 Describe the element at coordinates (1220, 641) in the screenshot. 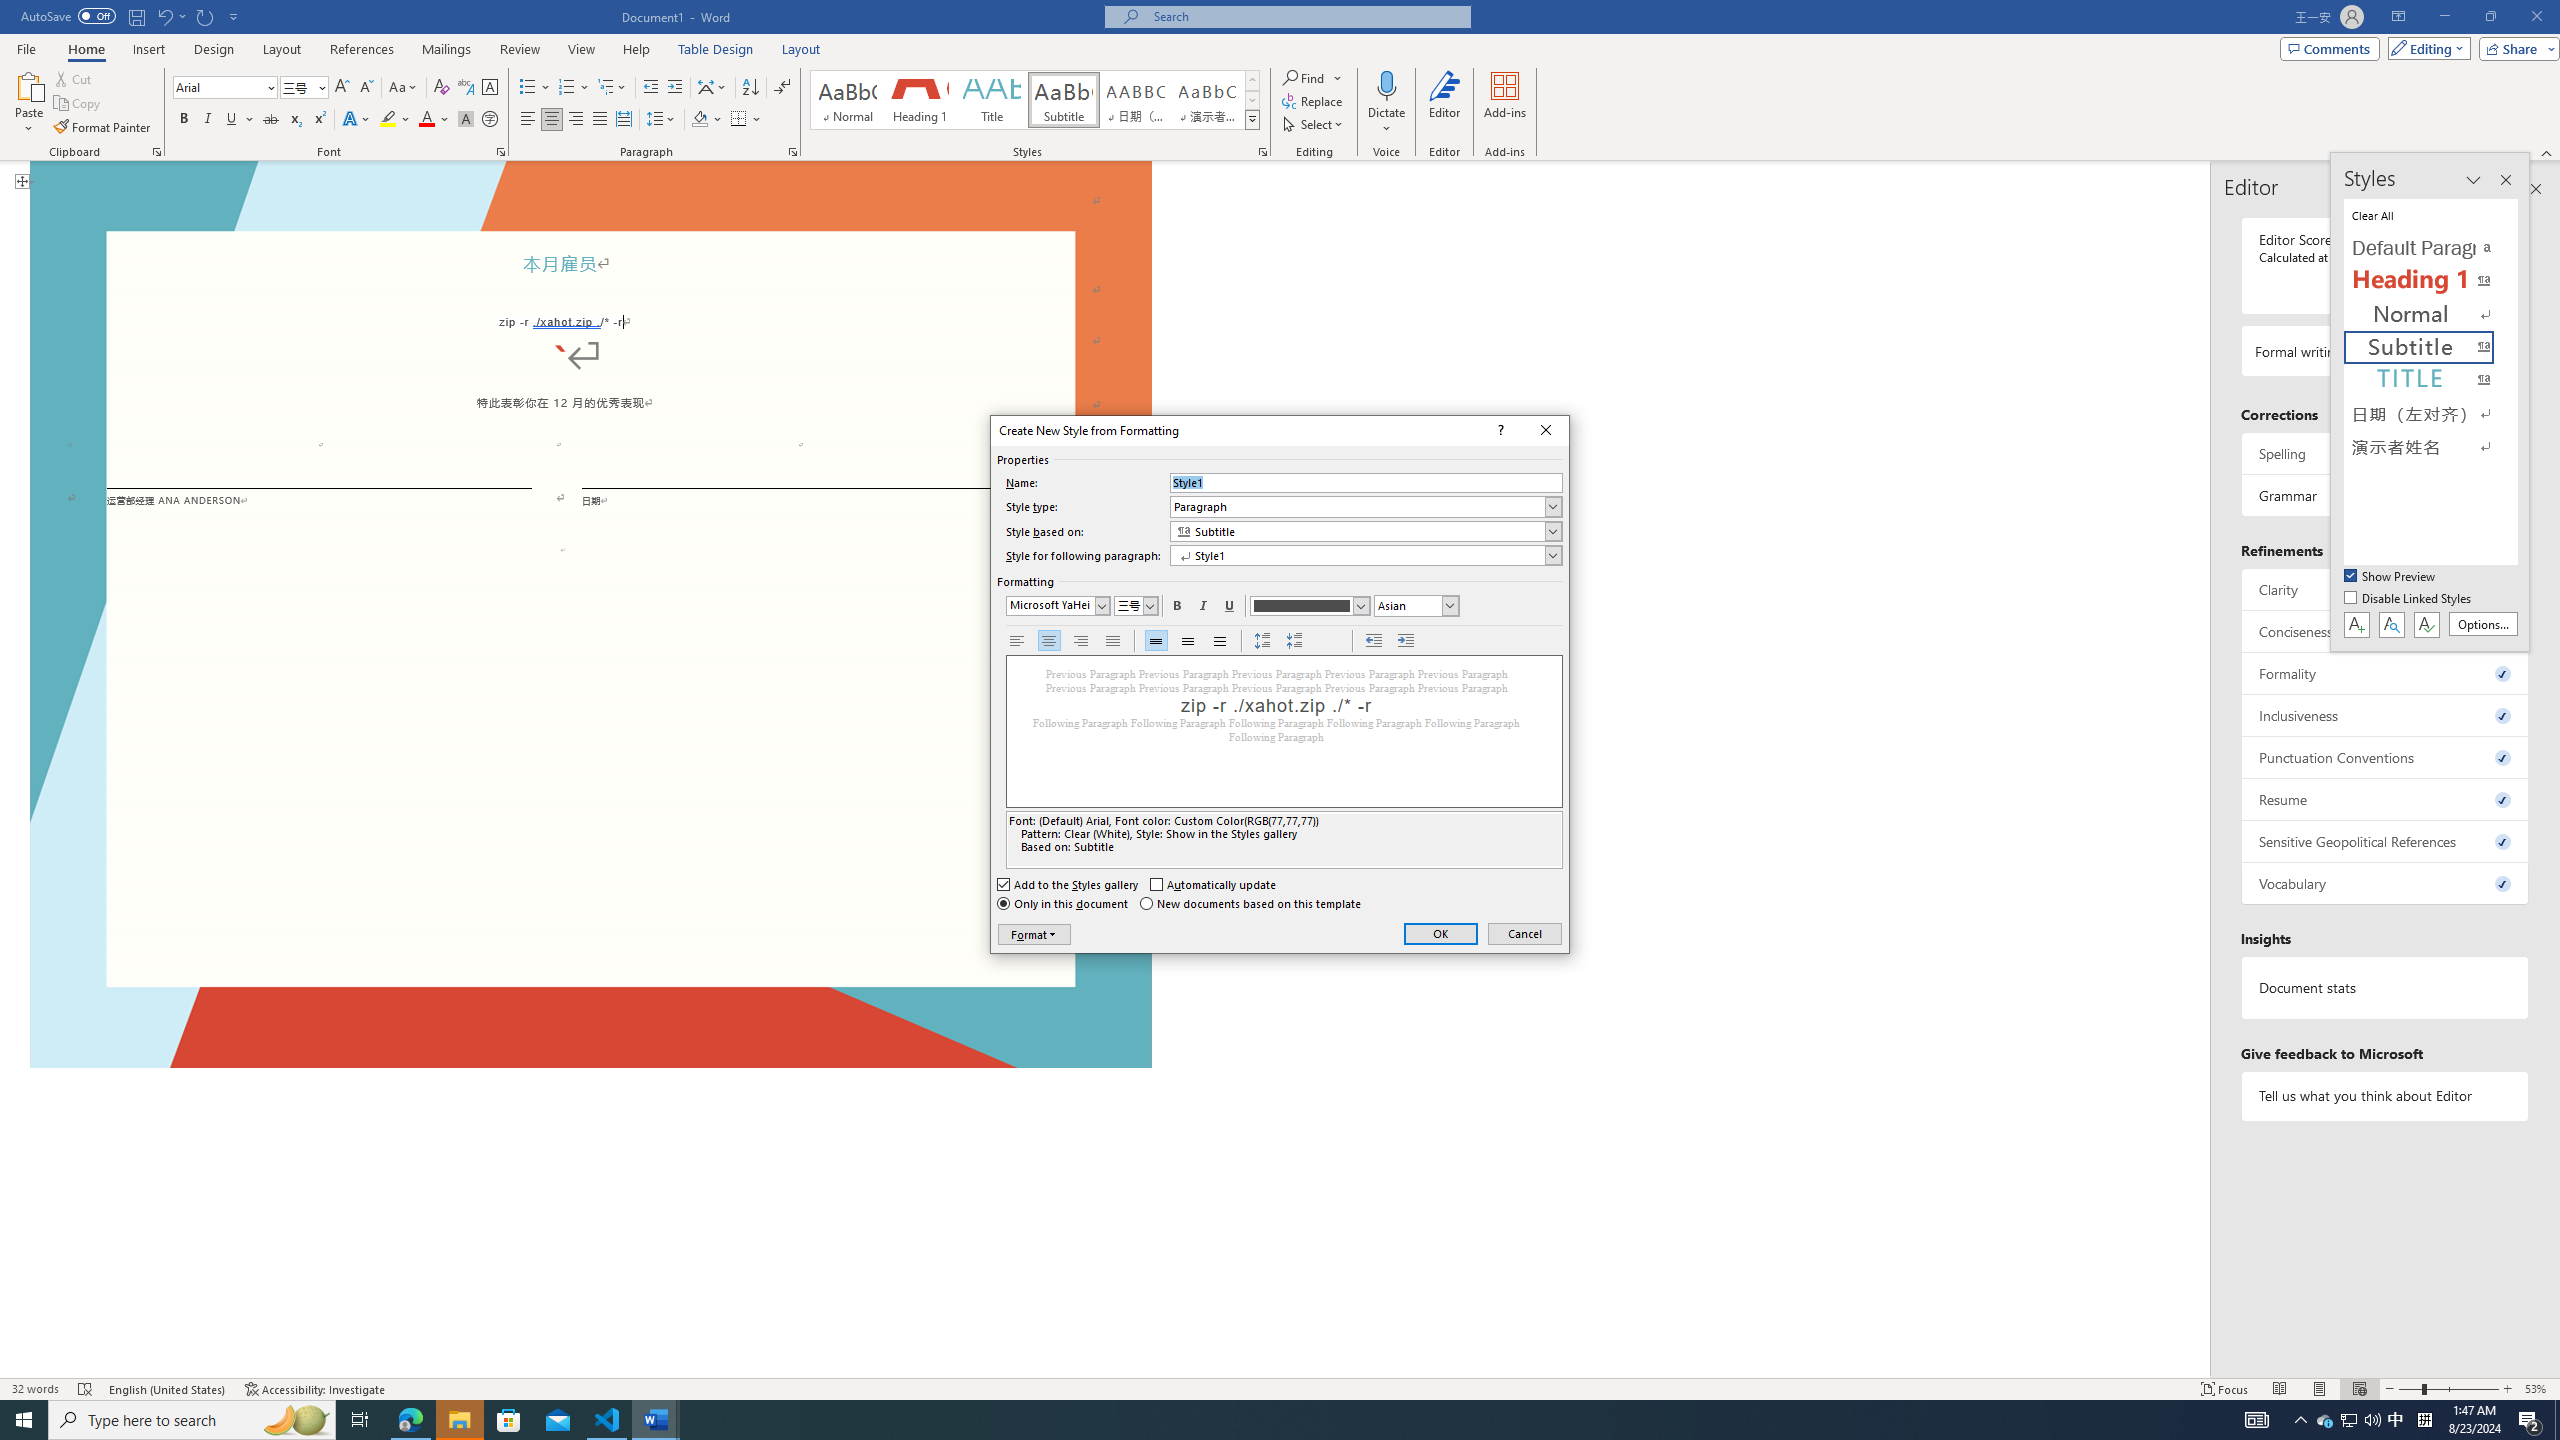

I see `Double Spacing` at that location.